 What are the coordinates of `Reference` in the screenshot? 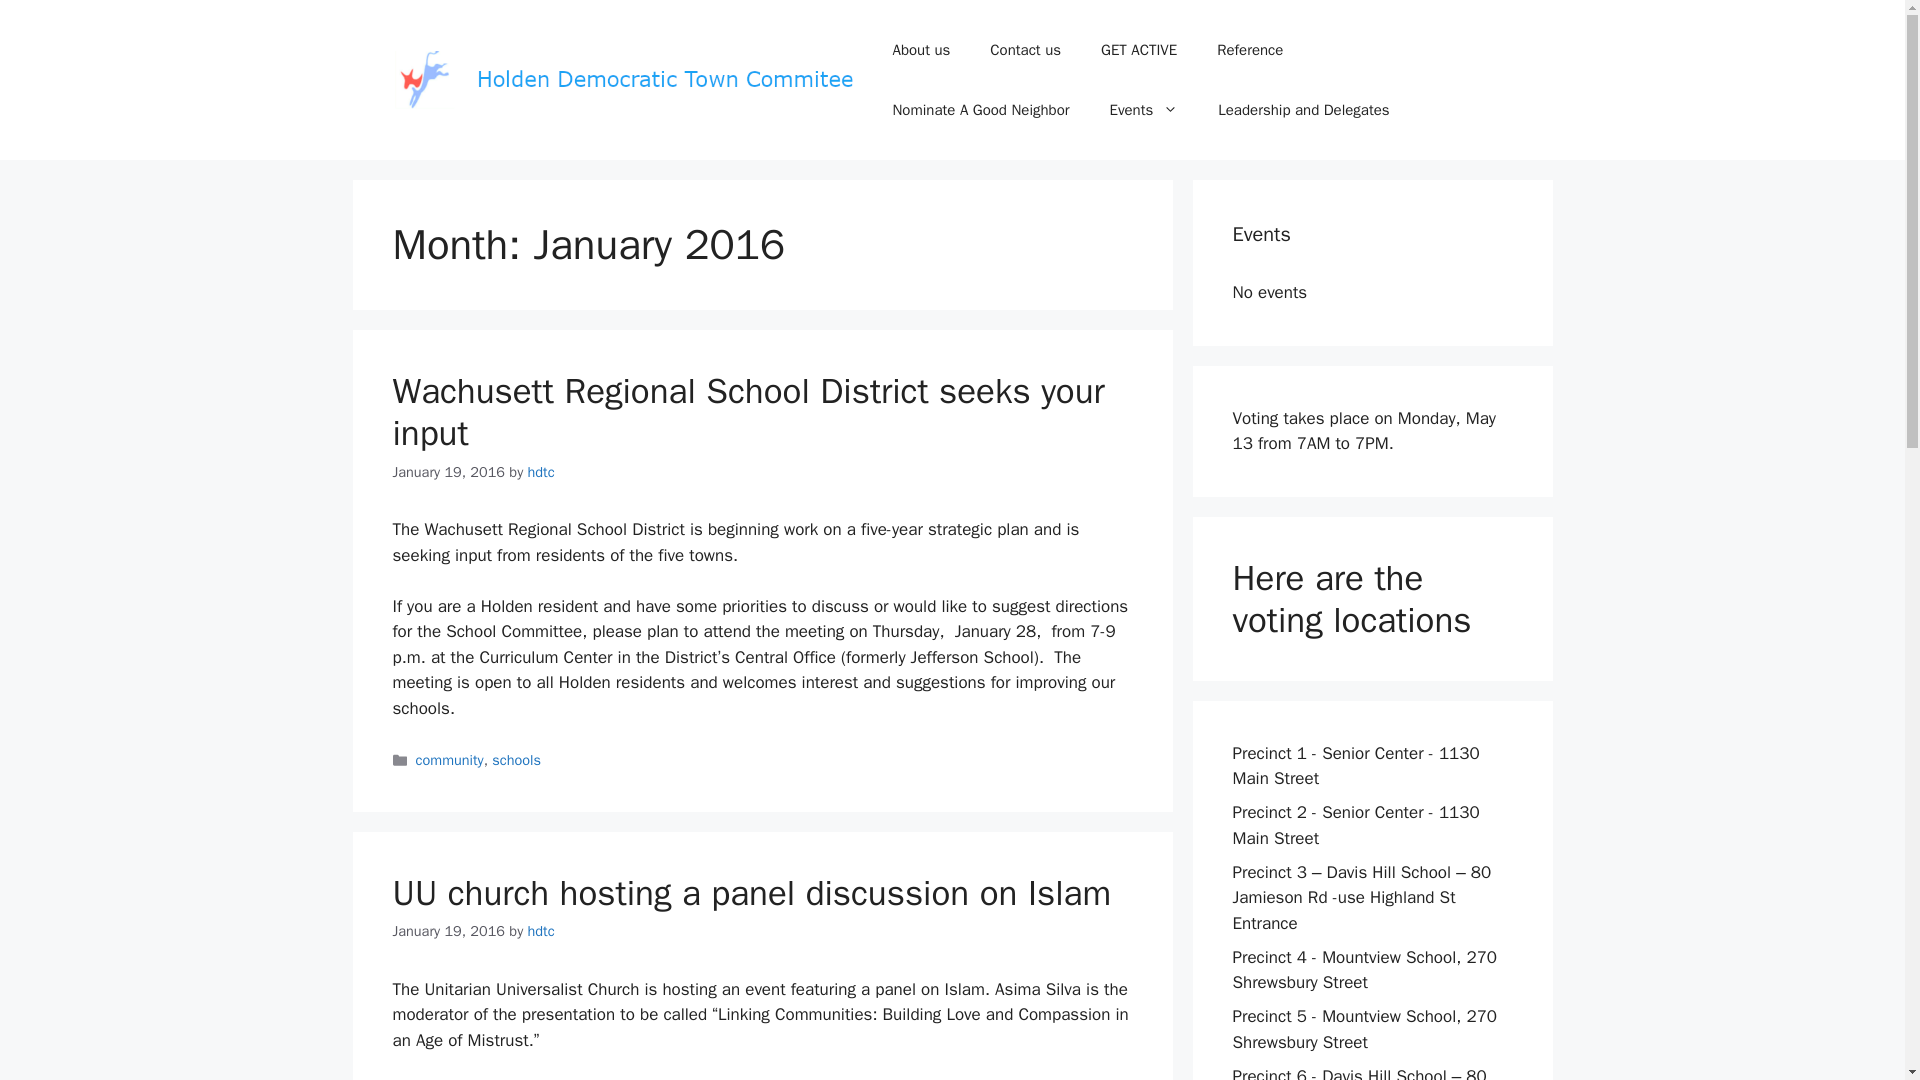 It's located at (1250, 50).